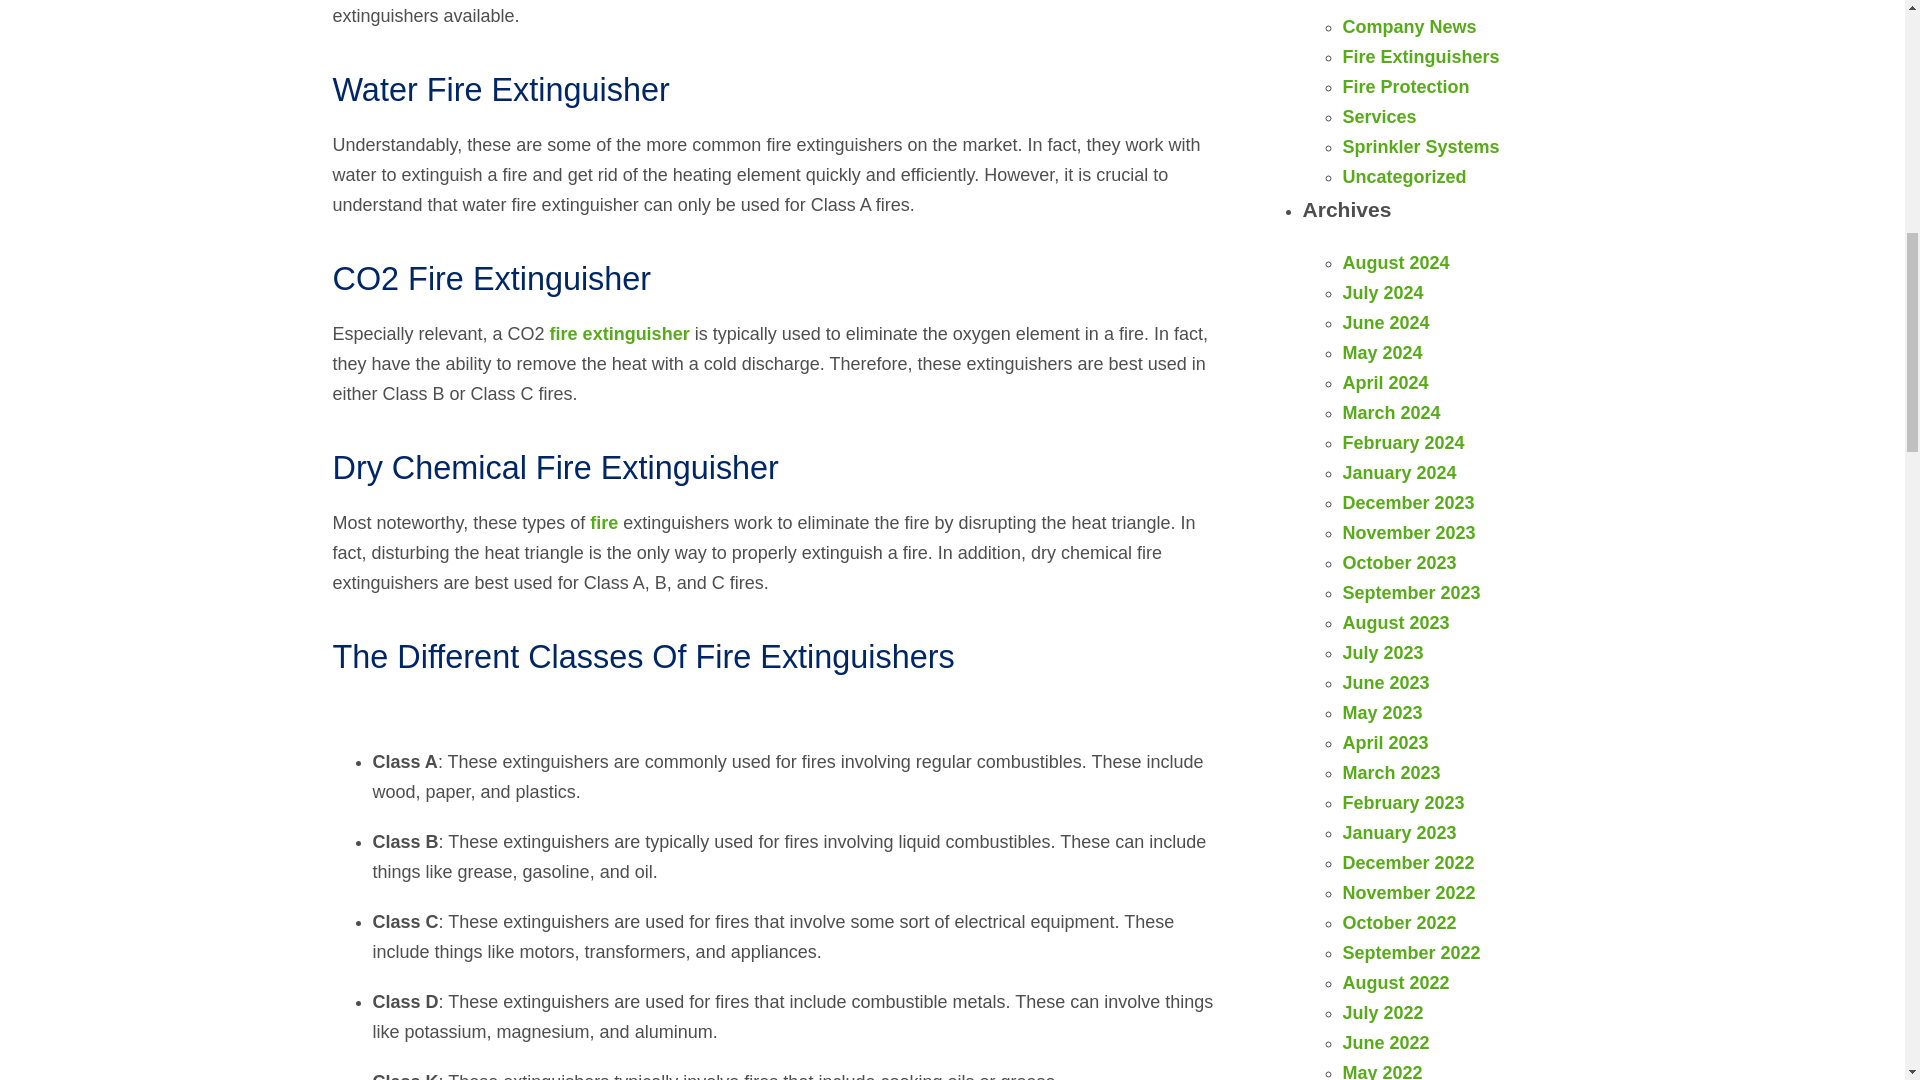 The image size is (1920, 1080). What do you see at coordinates (1379, 116) in the screenshot?
I see `Services` at bounding box center [1379, 116].